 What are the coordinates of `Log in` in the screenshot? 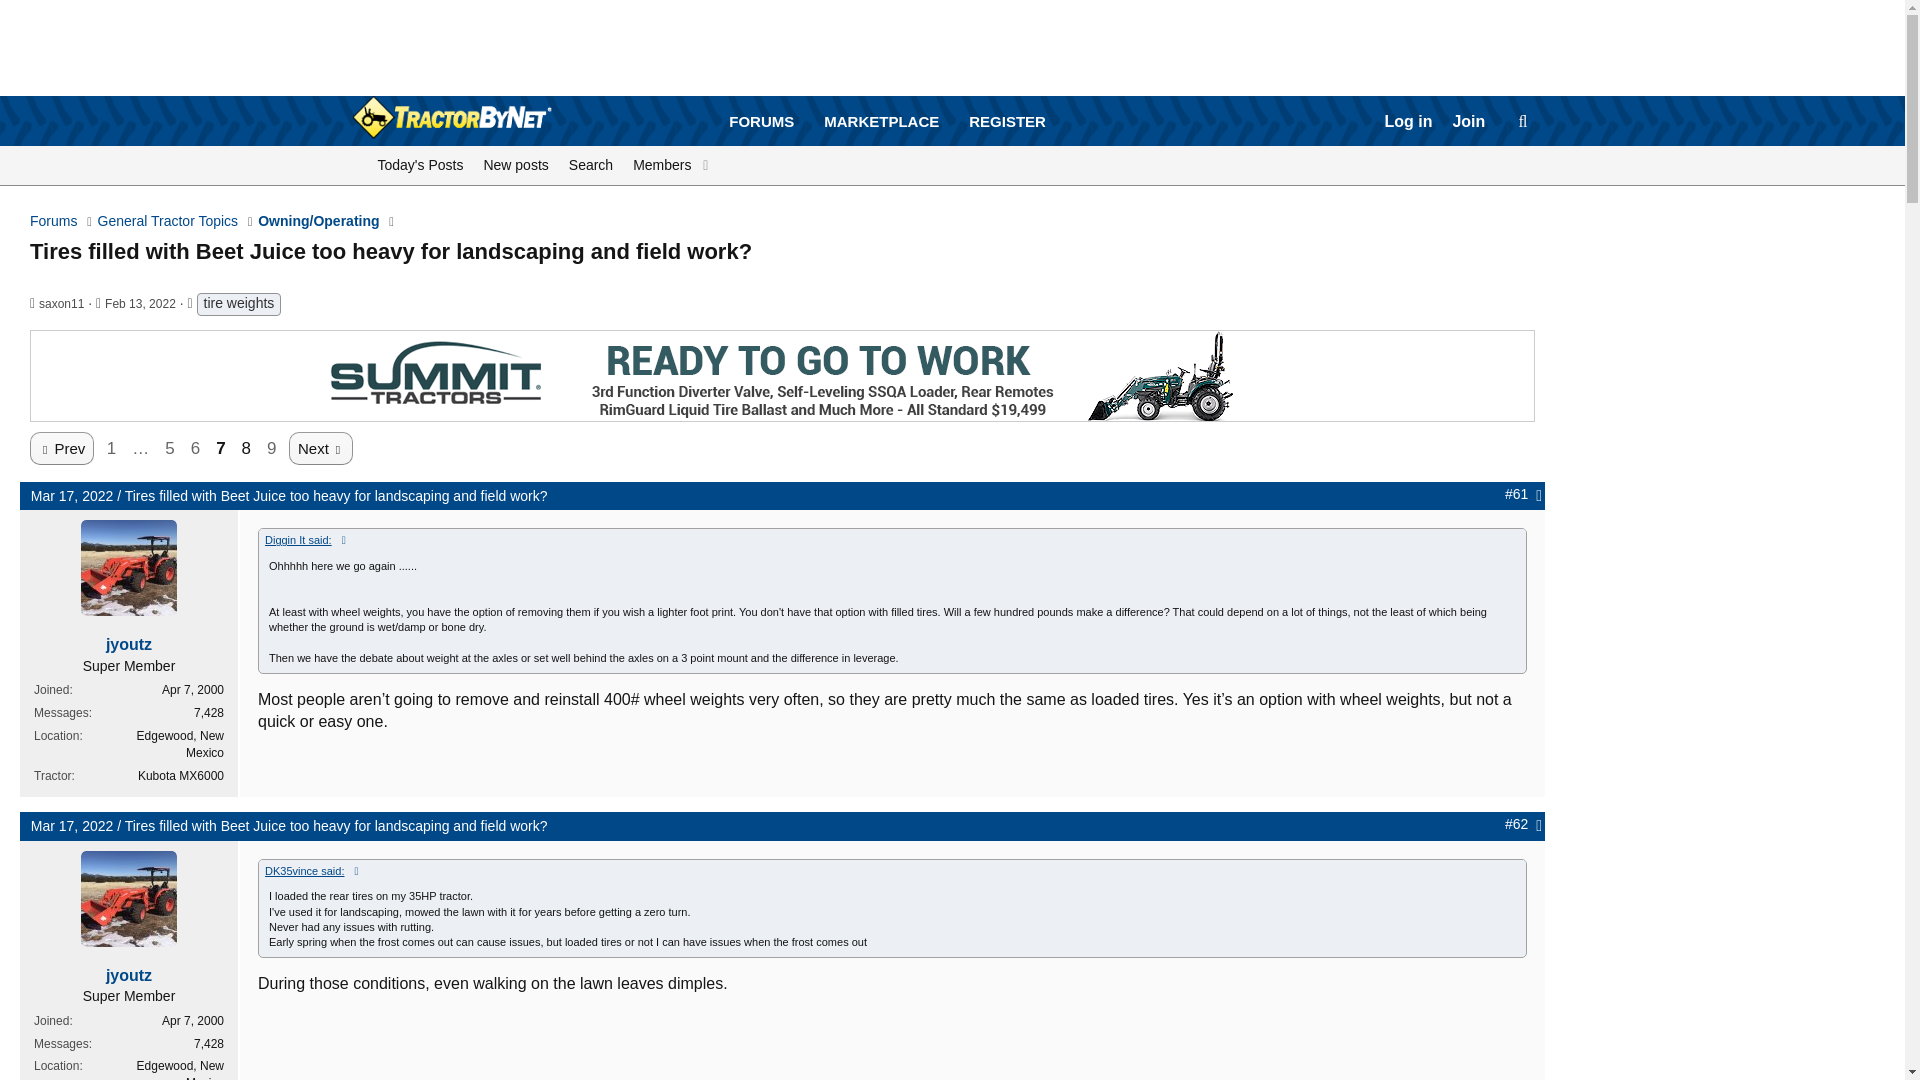 It's located at (140, 304).